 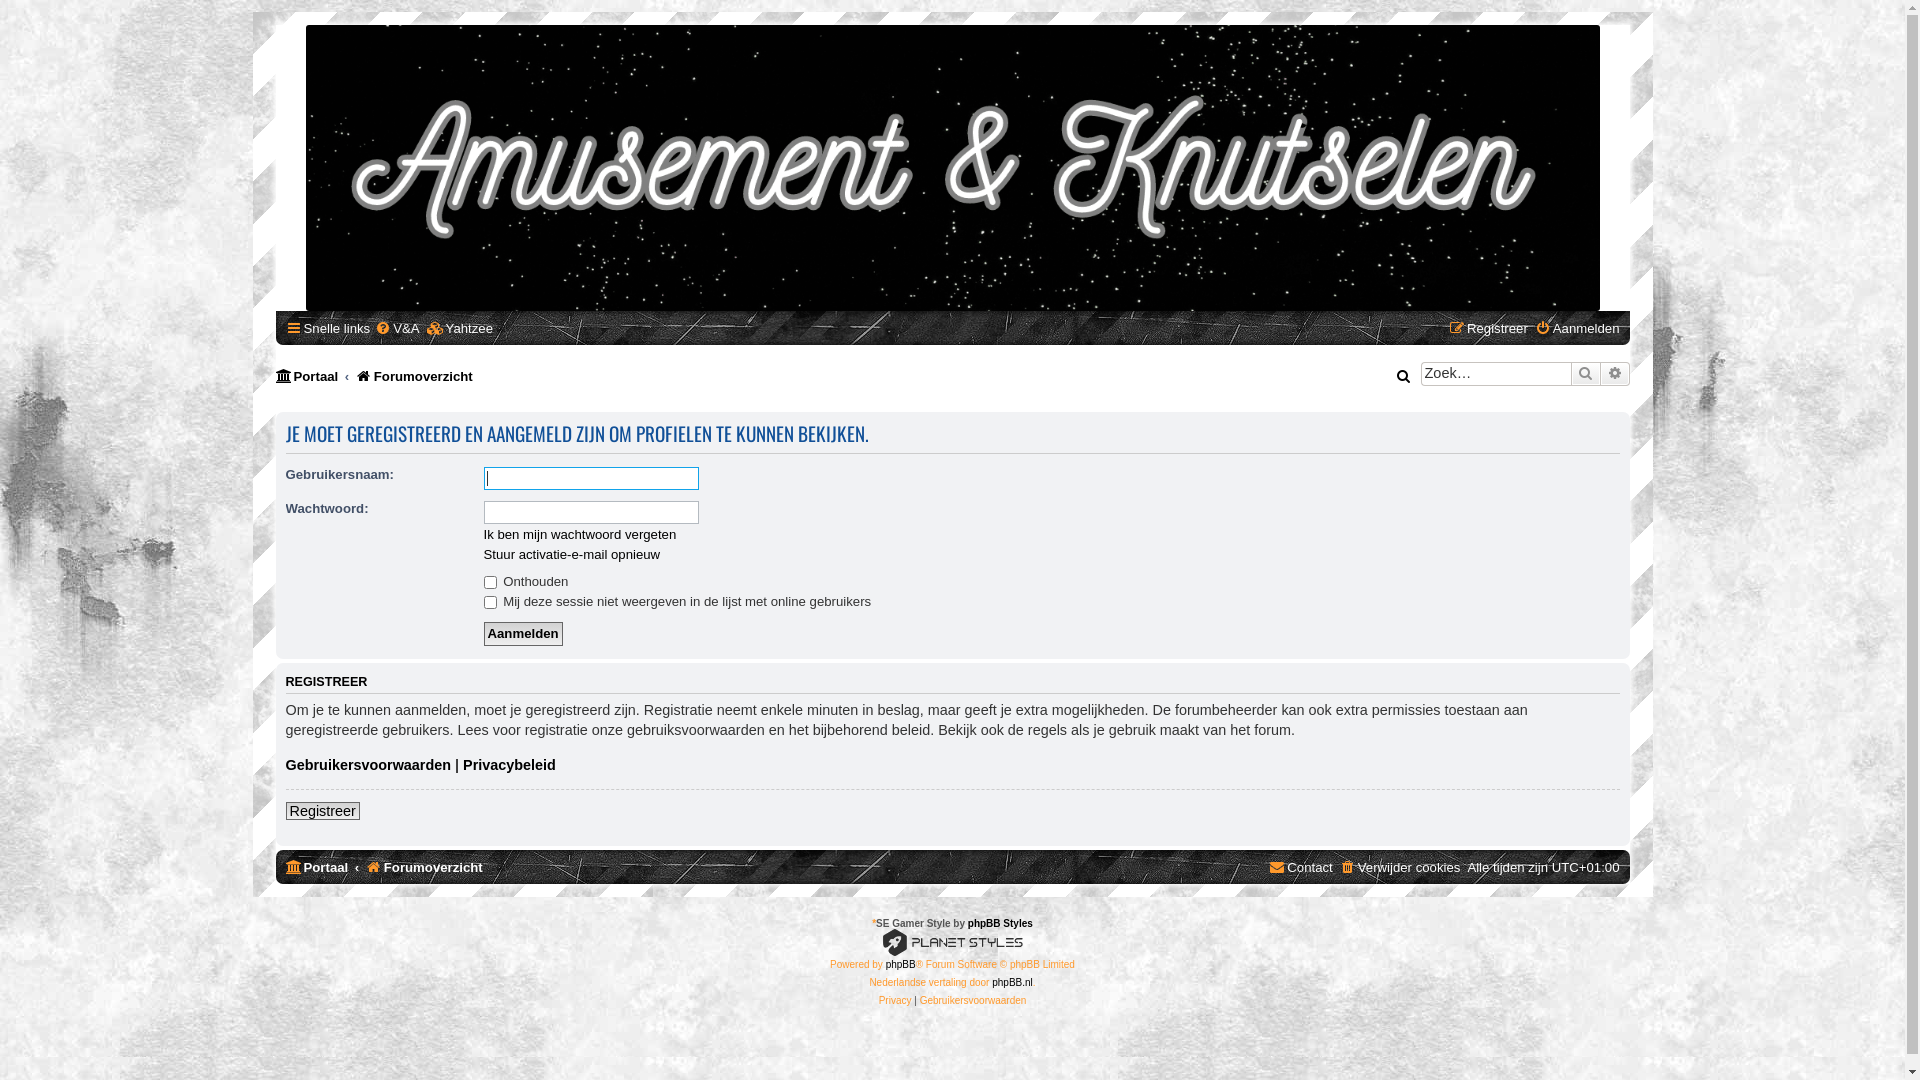 What do you see at coordinates (897, 1000) in the screenshot?
I see `Privacy` at bounding box center [897, 1000].